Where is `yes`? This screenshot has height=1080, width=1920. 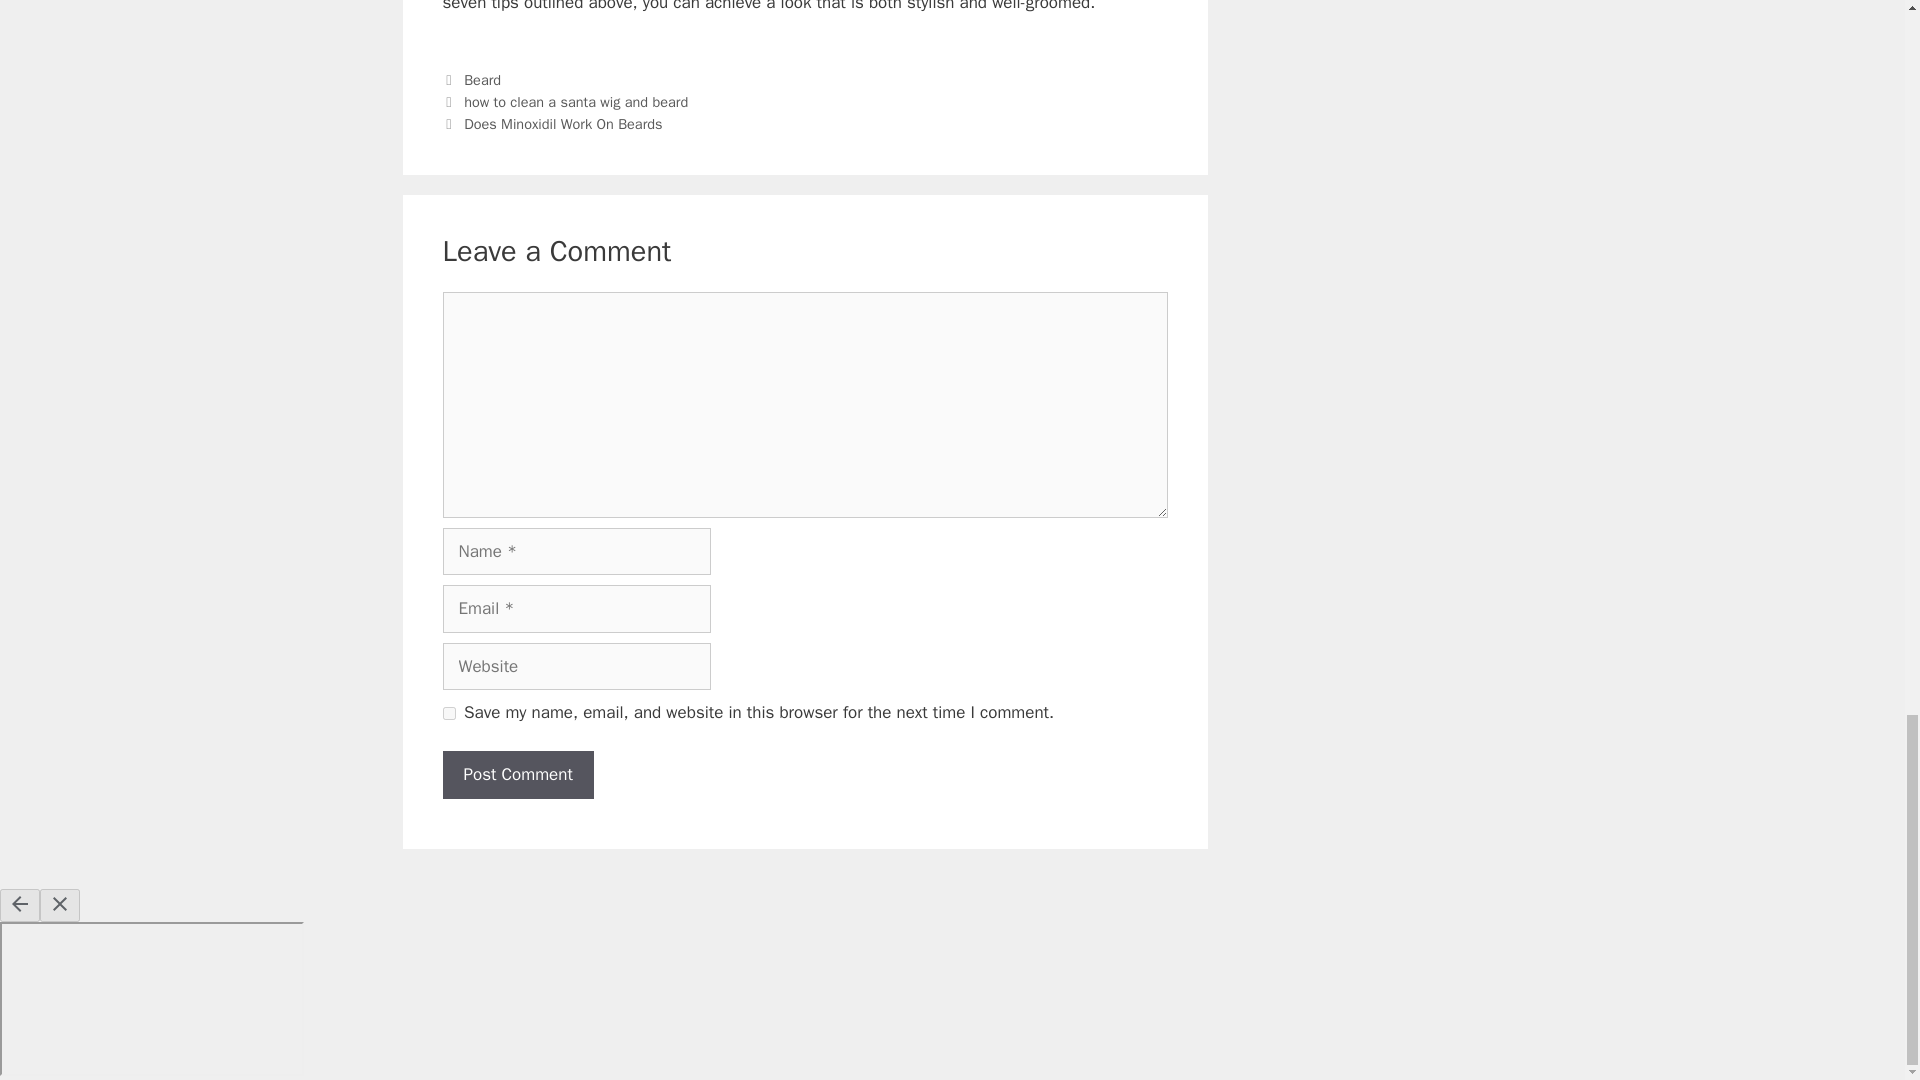
yes is located at coordinates (448, 714).